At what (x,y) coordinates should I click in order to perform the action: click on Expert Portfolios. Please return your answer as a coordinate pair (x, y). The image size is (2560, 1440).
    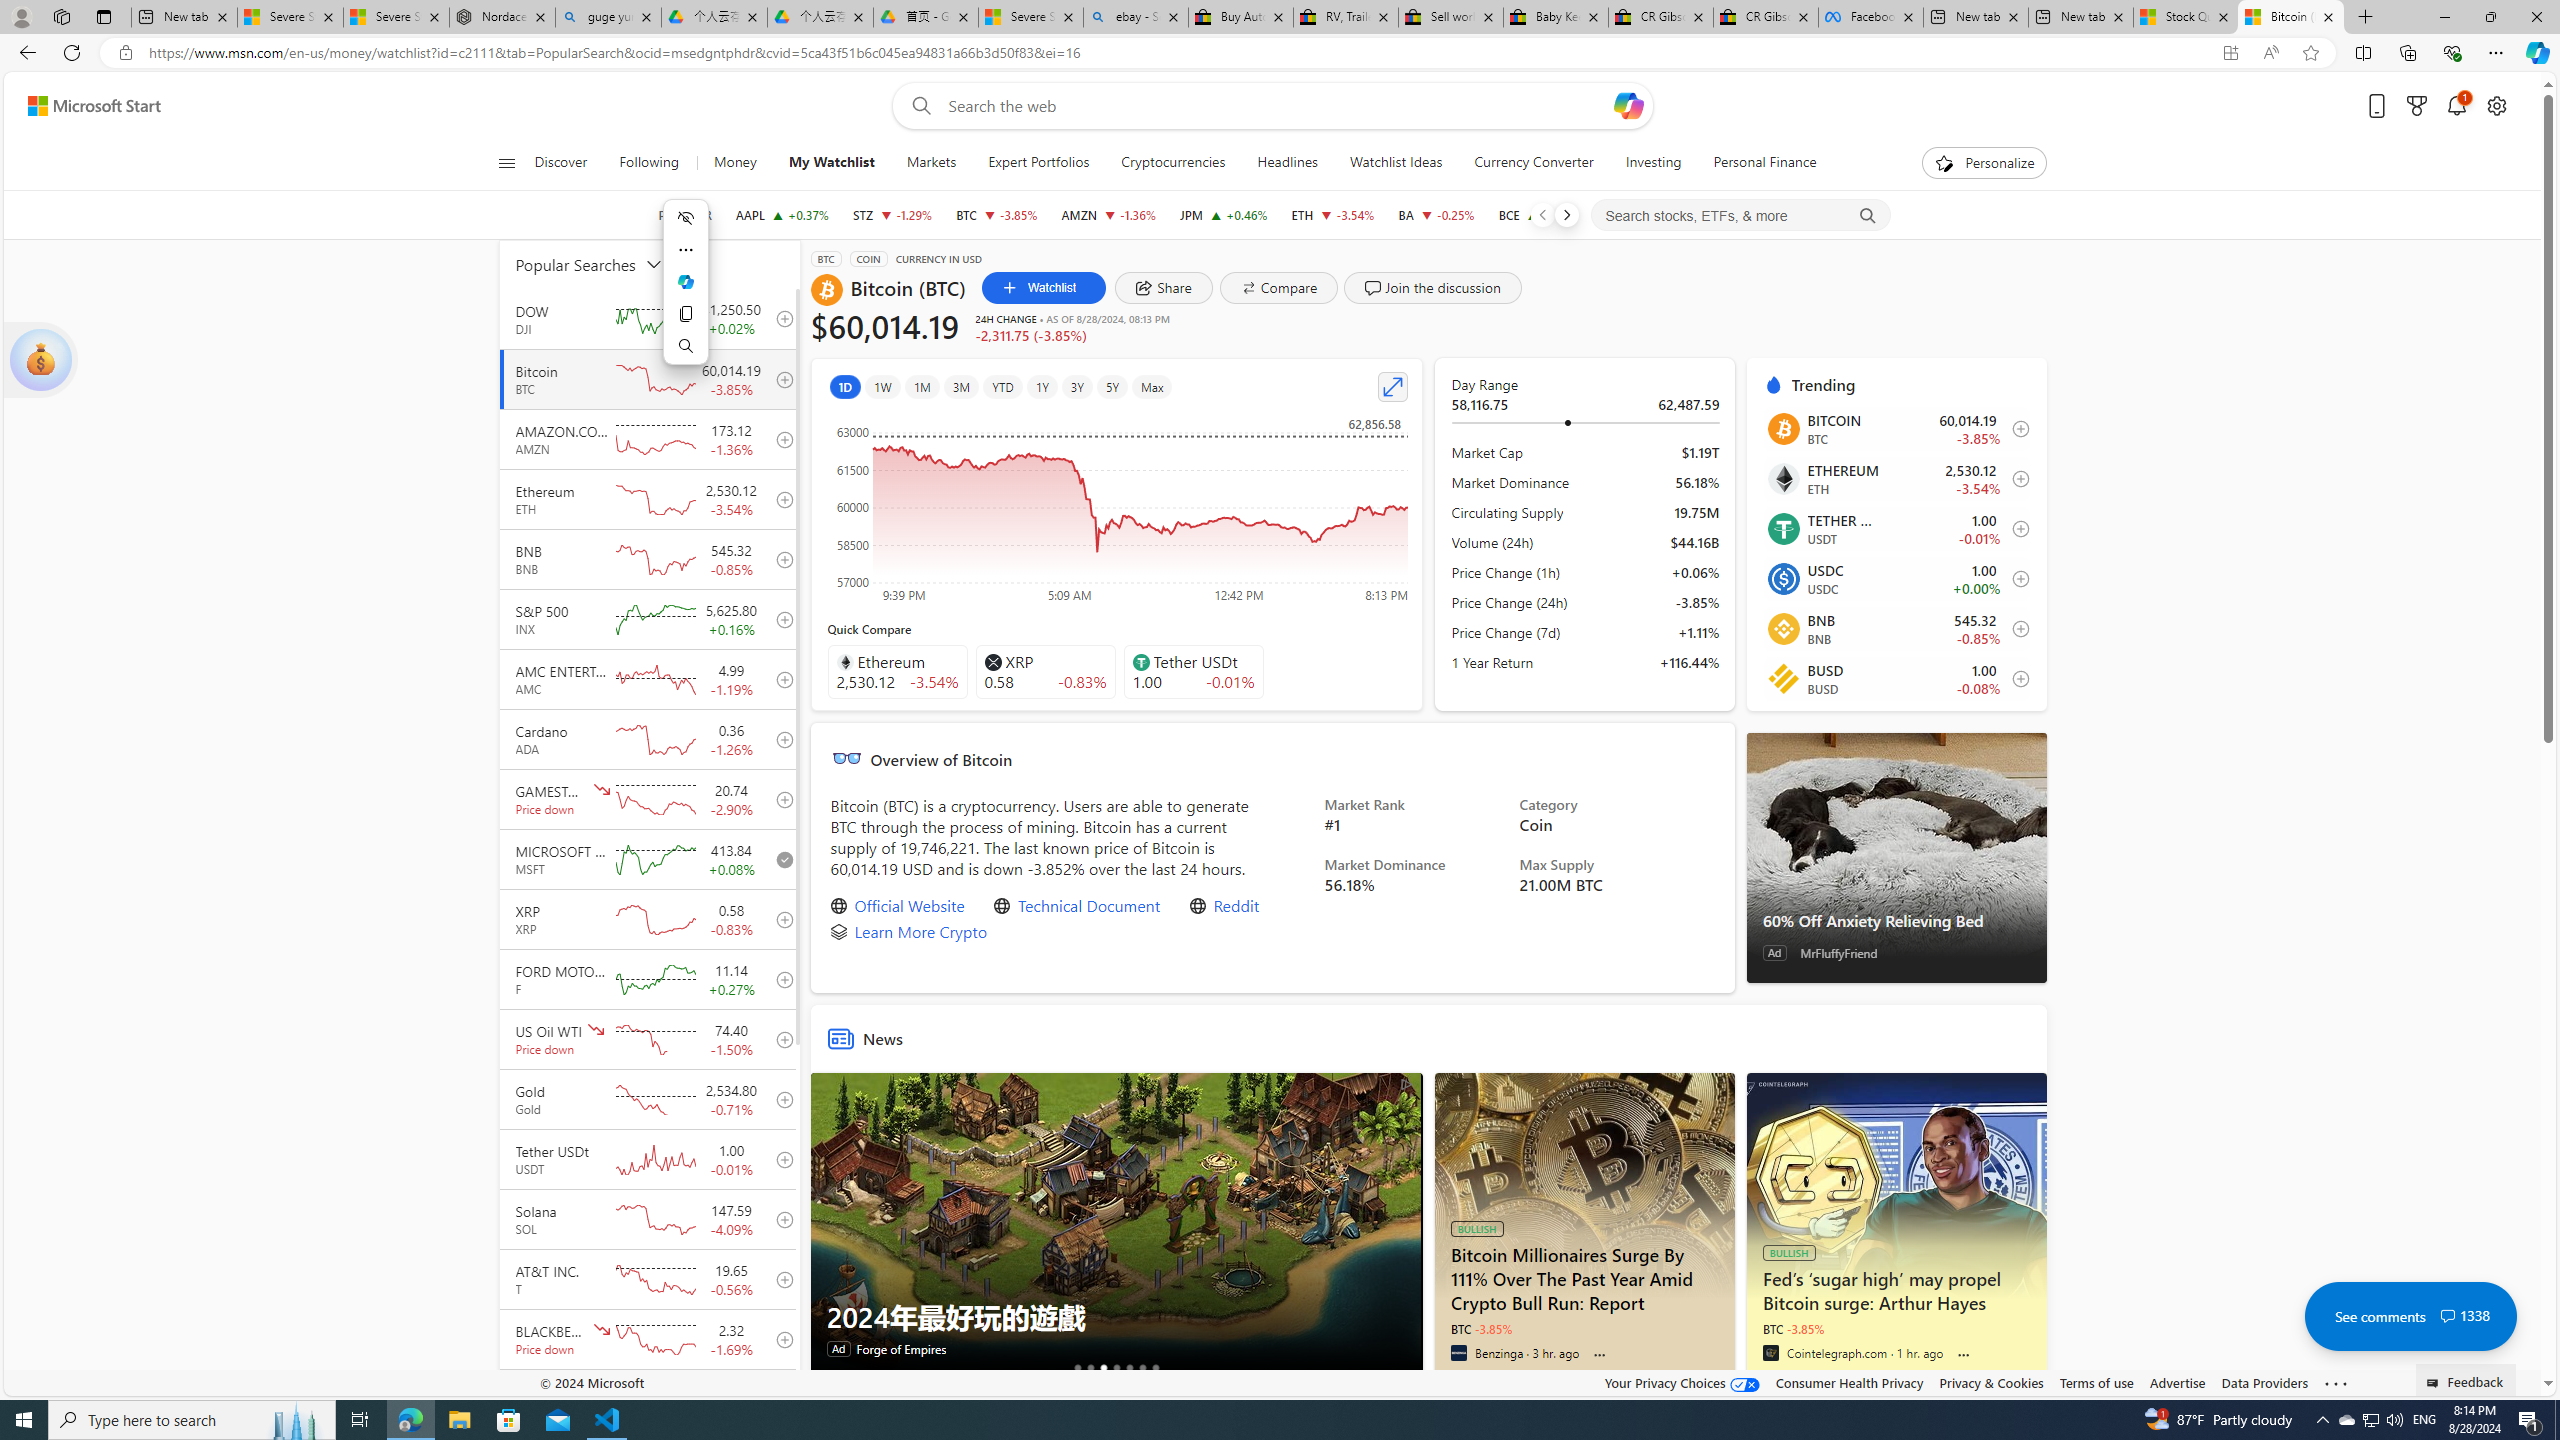
    Looking at the image, I should click on (1038, 163).